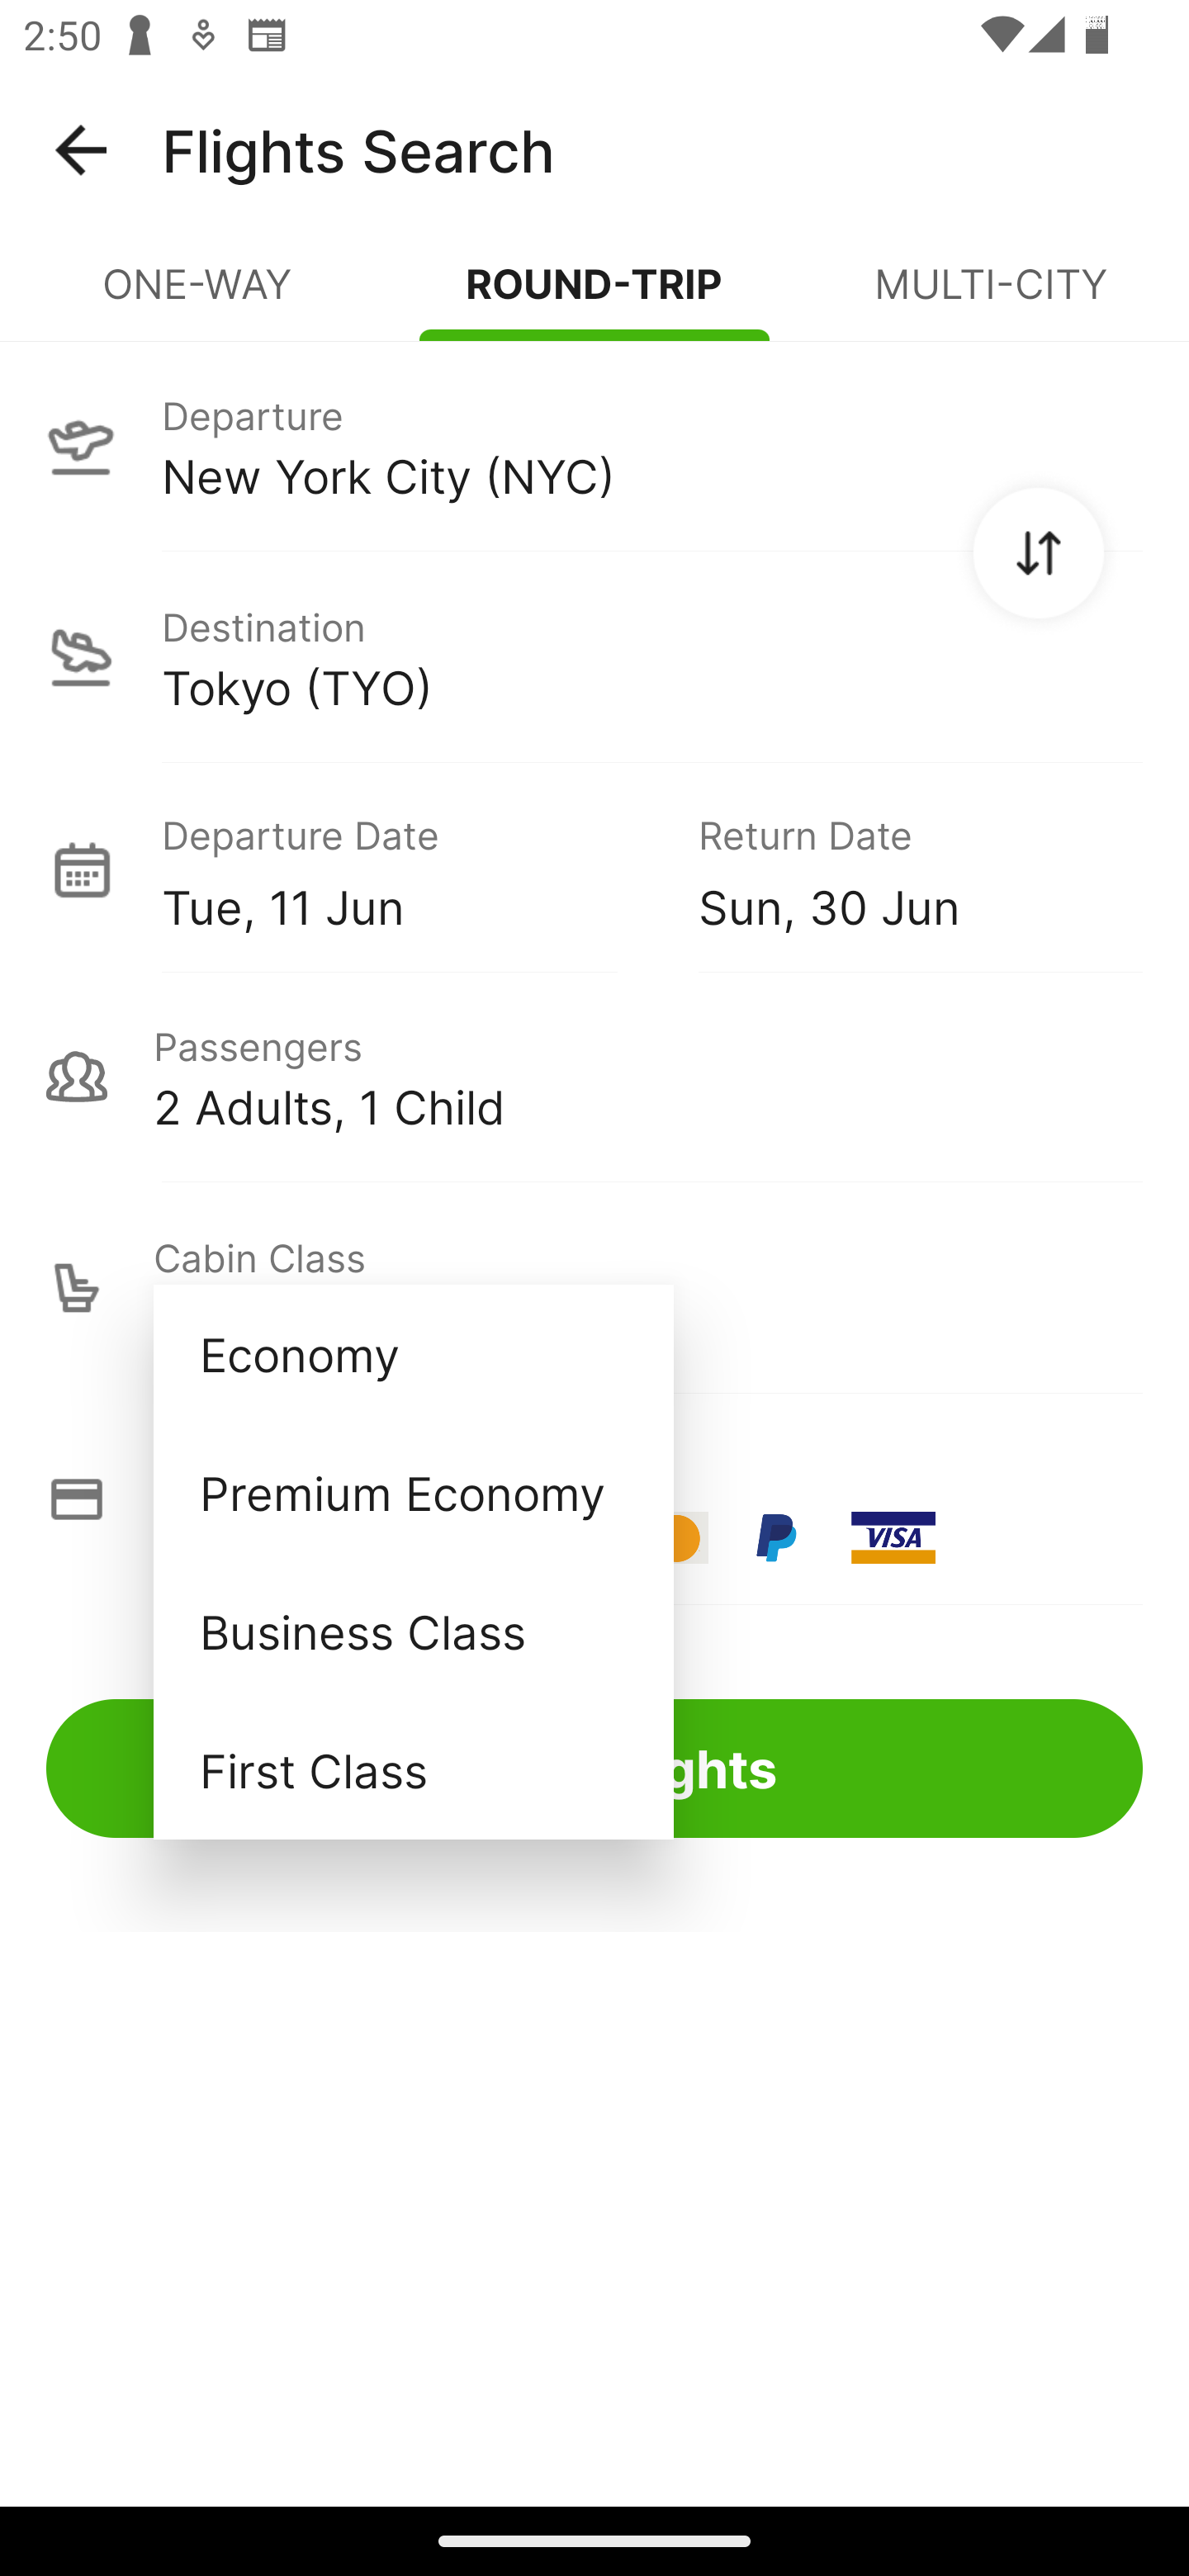 Image resolution: width=1189 pixels, height=2576 pixels. What do you see at coordinates (413, 1769) in the screenshot?
I see `First Class` at bounding box center [413, 1769].